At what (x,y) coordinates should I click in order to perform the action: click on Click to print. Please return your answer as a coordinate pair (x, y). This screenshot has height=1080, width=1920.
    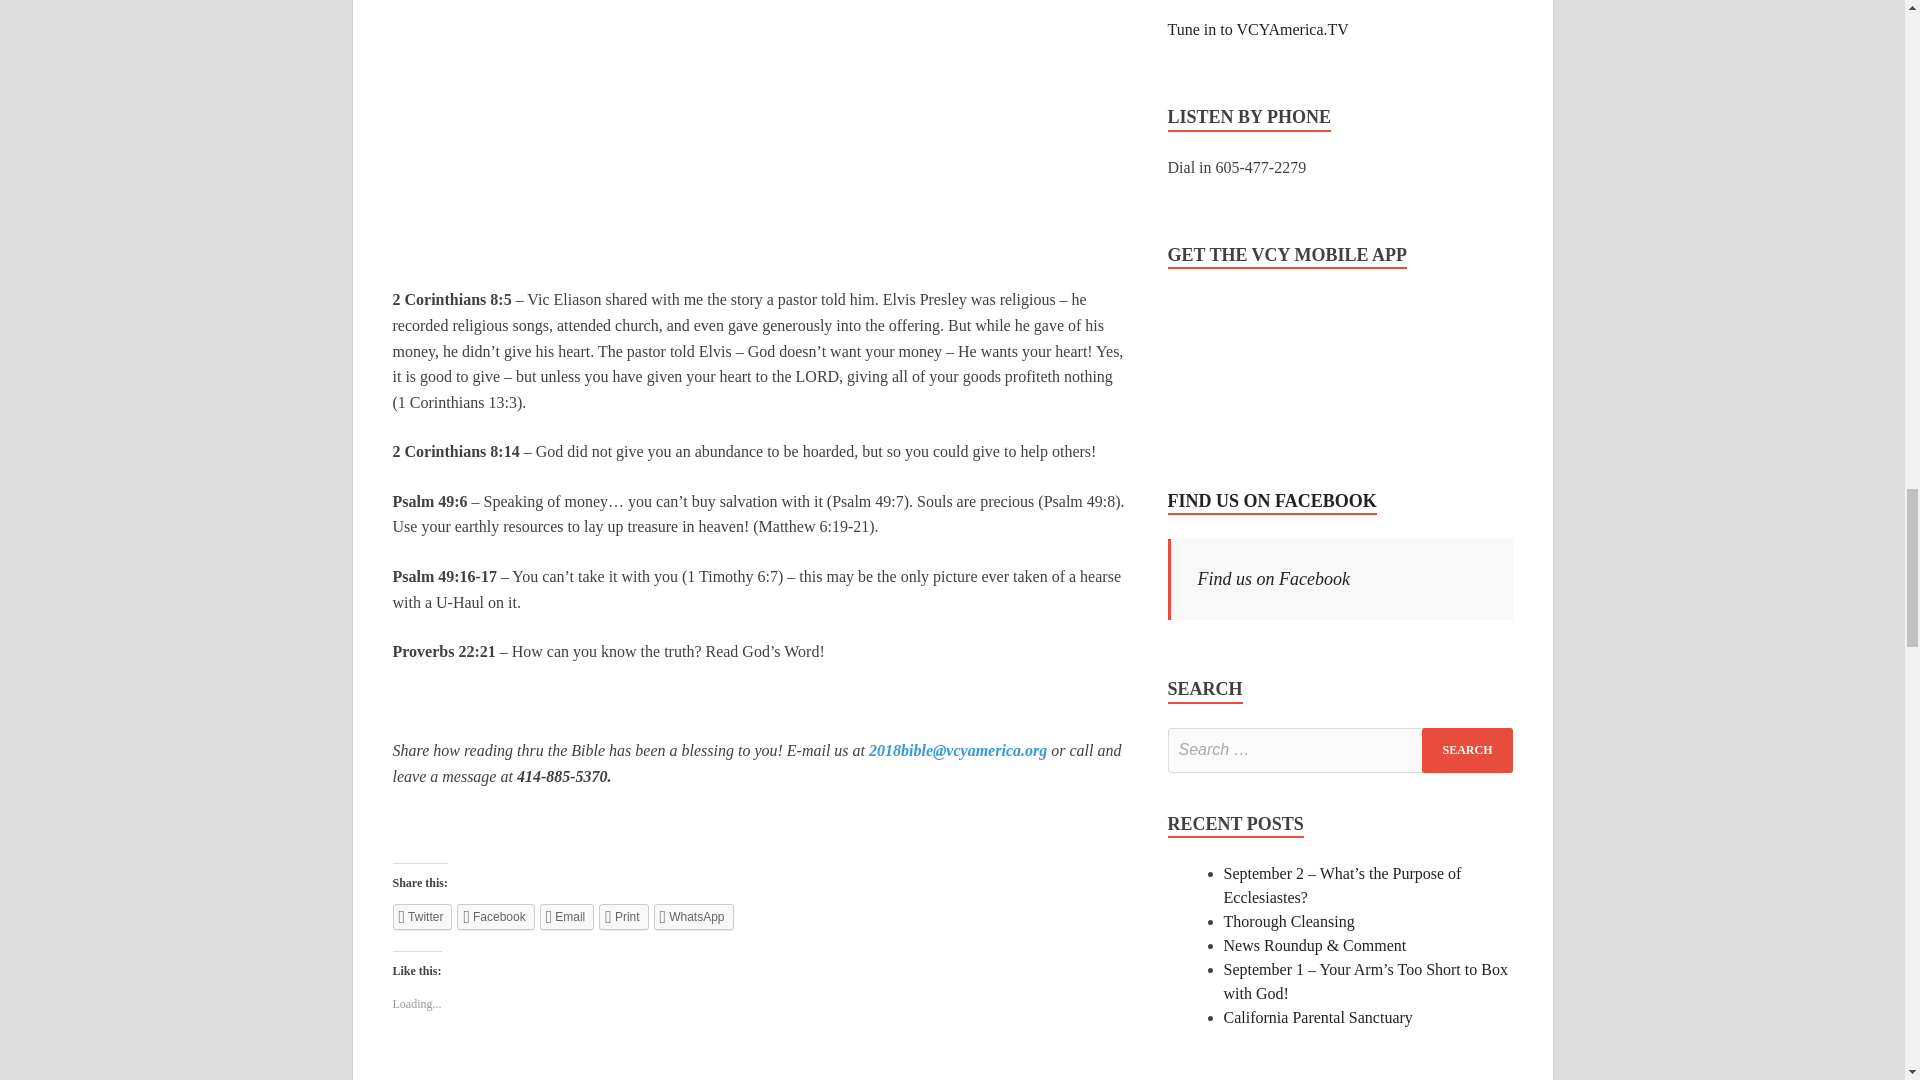
    Looking at the image, I should click on (624, 916).